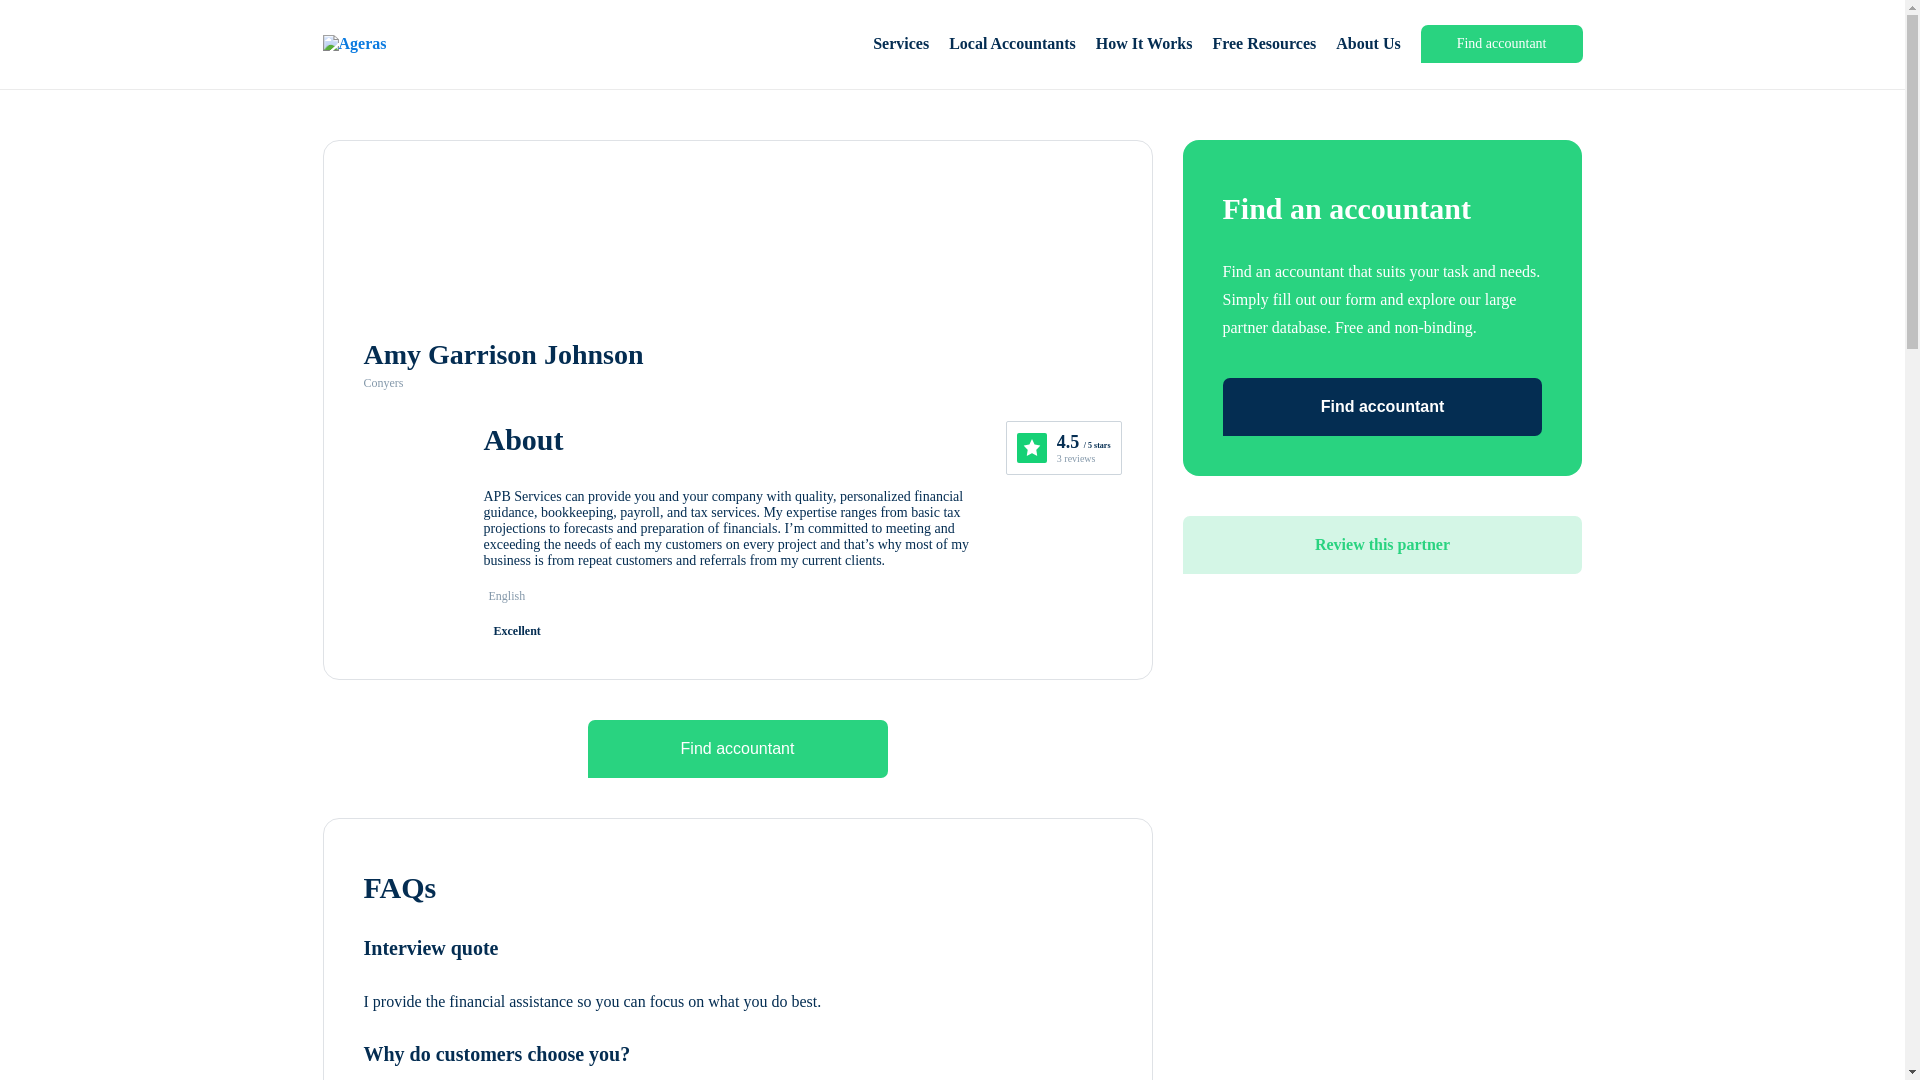 The width and height of the screenshot is (1920, 1080). I want to click on Local Accountants, so click(1012, 44).